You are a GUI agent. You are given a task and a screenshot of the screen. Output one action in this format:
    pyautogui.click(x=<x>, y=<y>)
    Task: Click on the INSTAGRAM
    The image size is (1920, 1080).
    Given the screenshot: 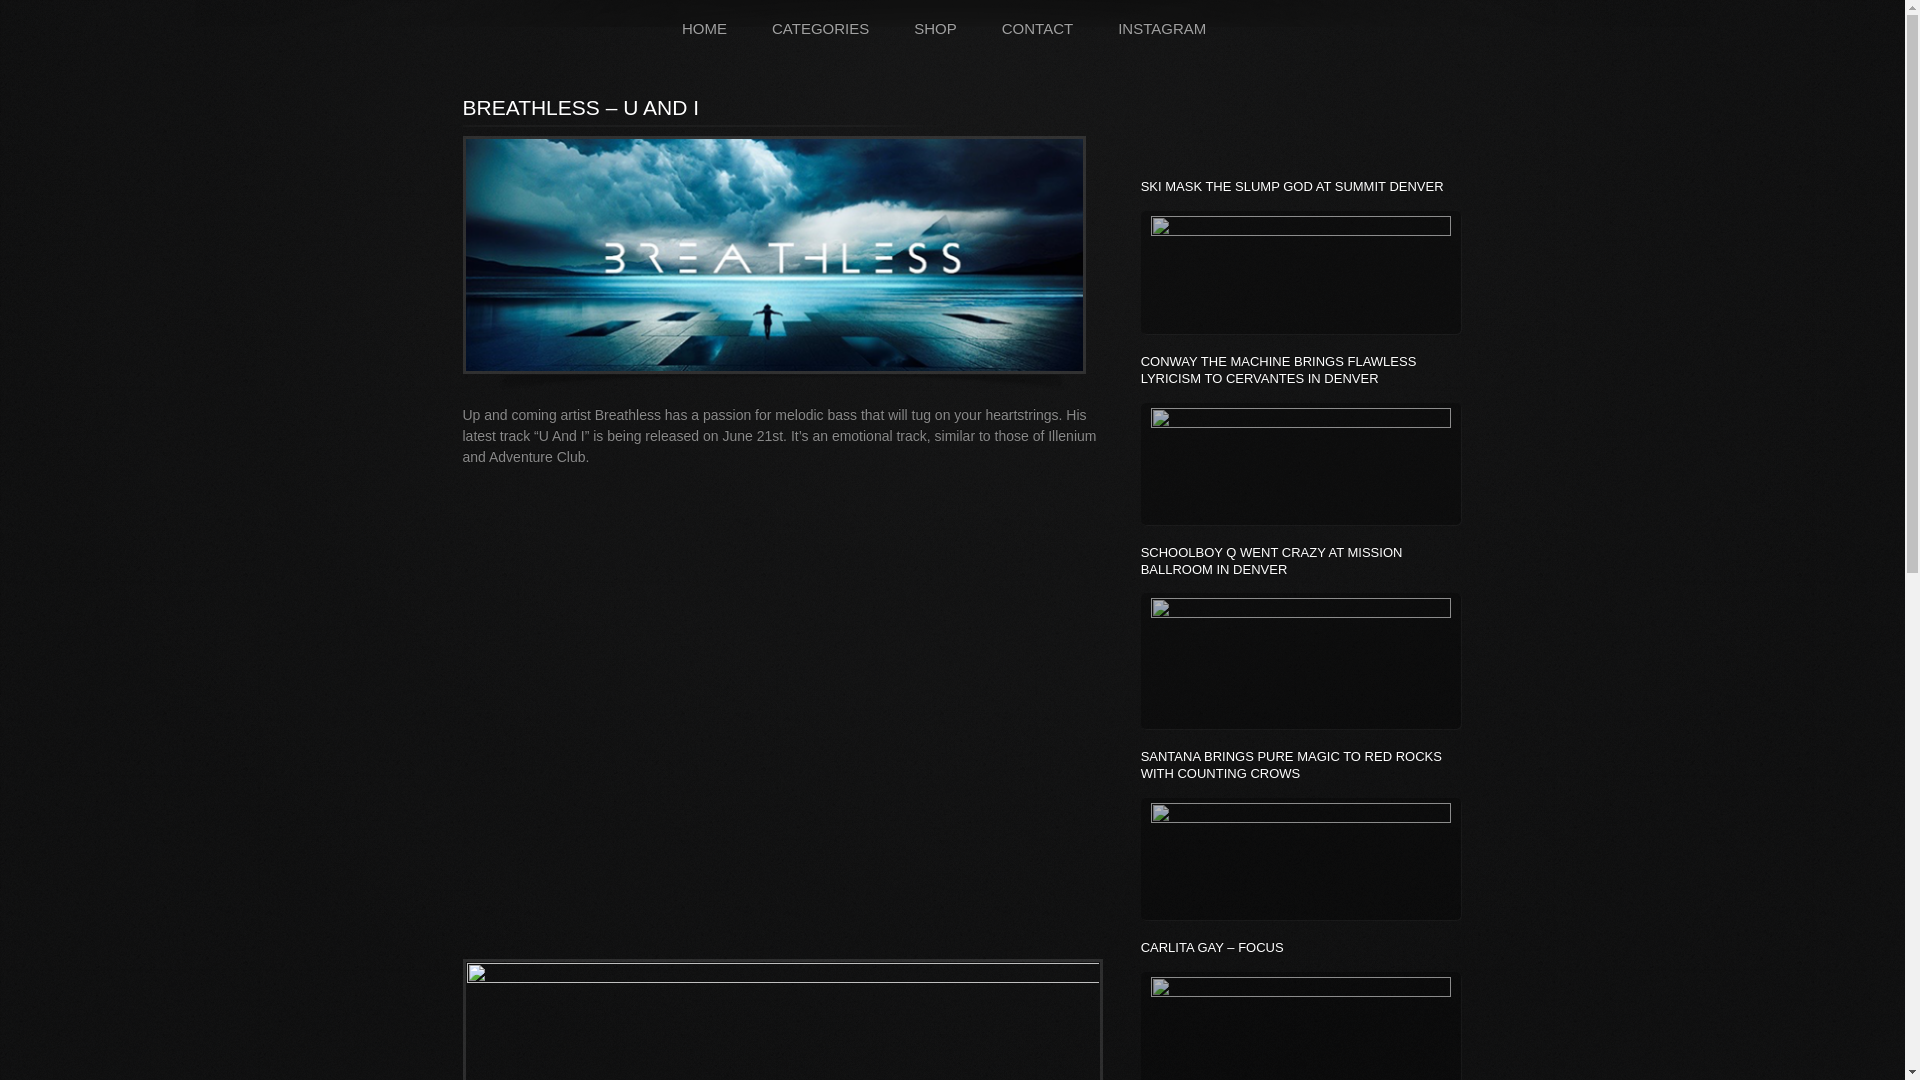 What is the action you would take?
    pyautogui.click(x=1162, y=28)
    